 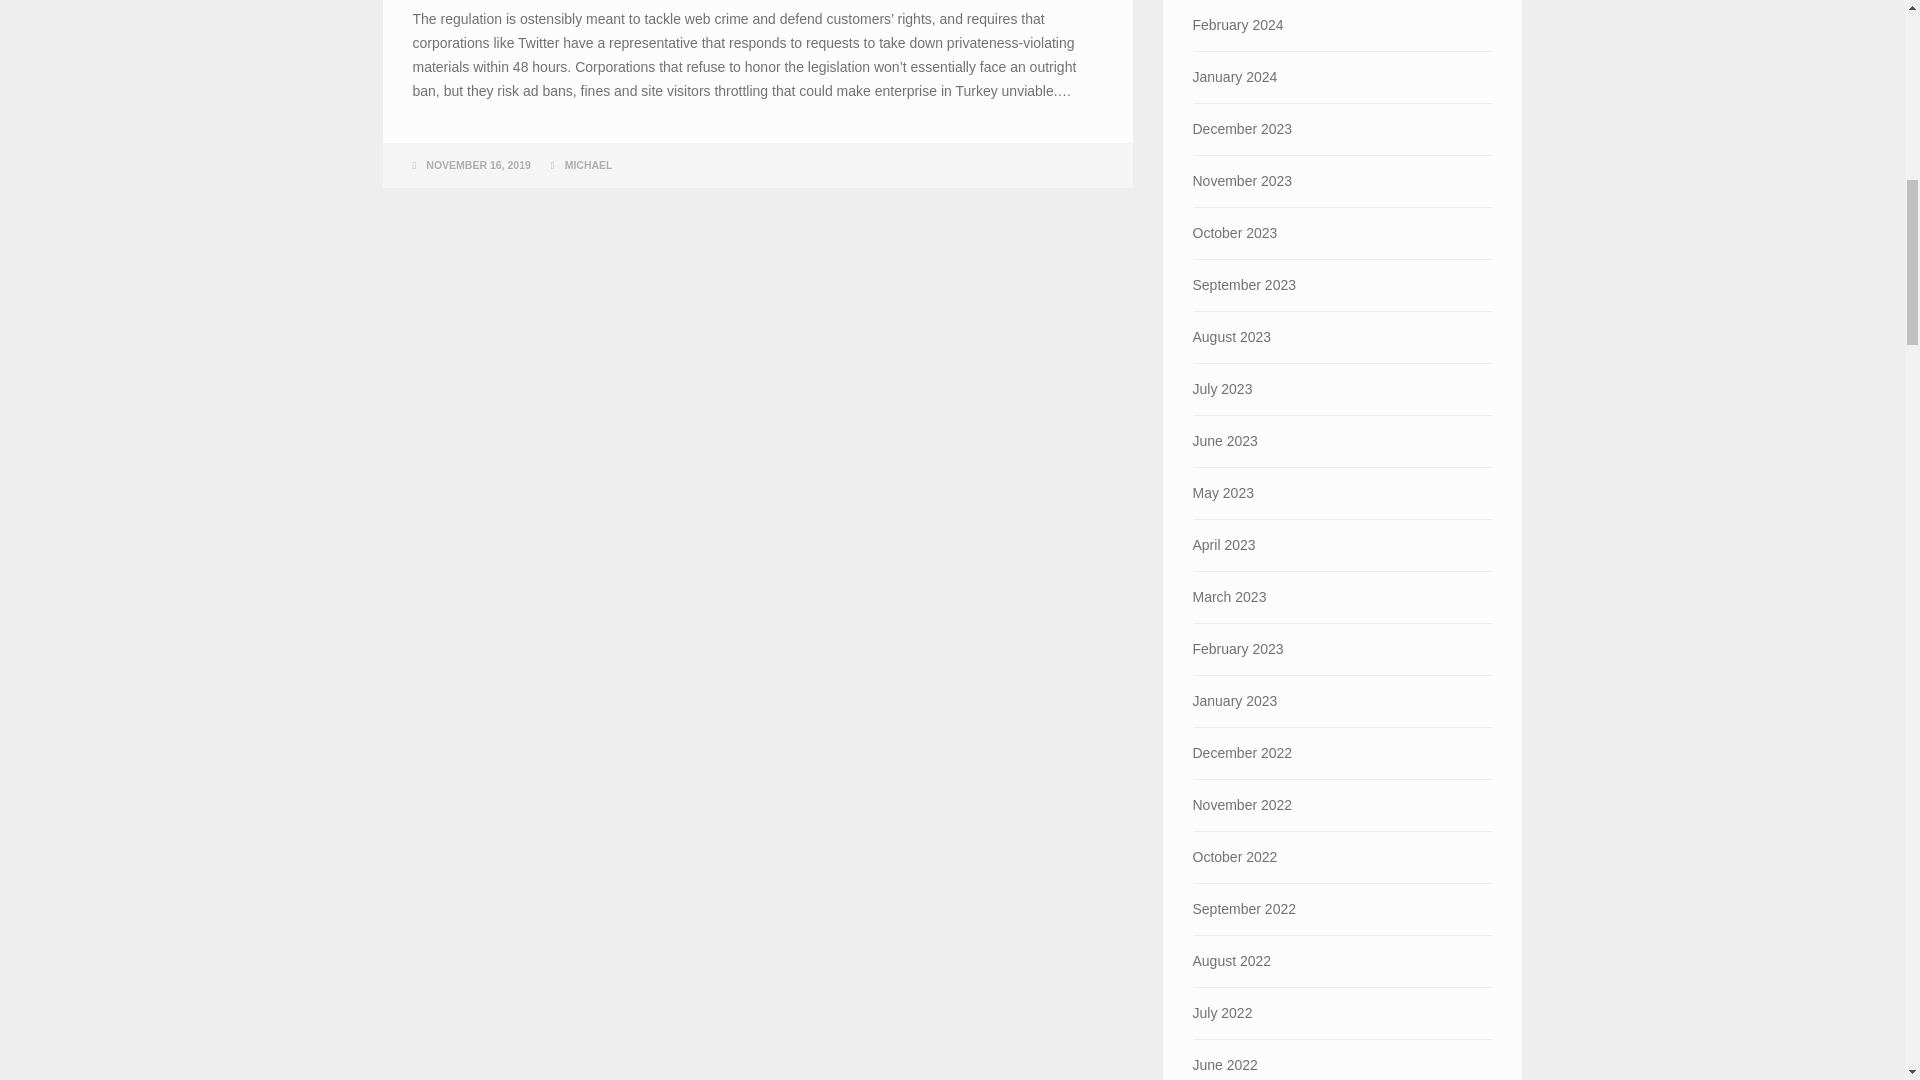 I want to click on December 2023, so click(x=1342, y=129).